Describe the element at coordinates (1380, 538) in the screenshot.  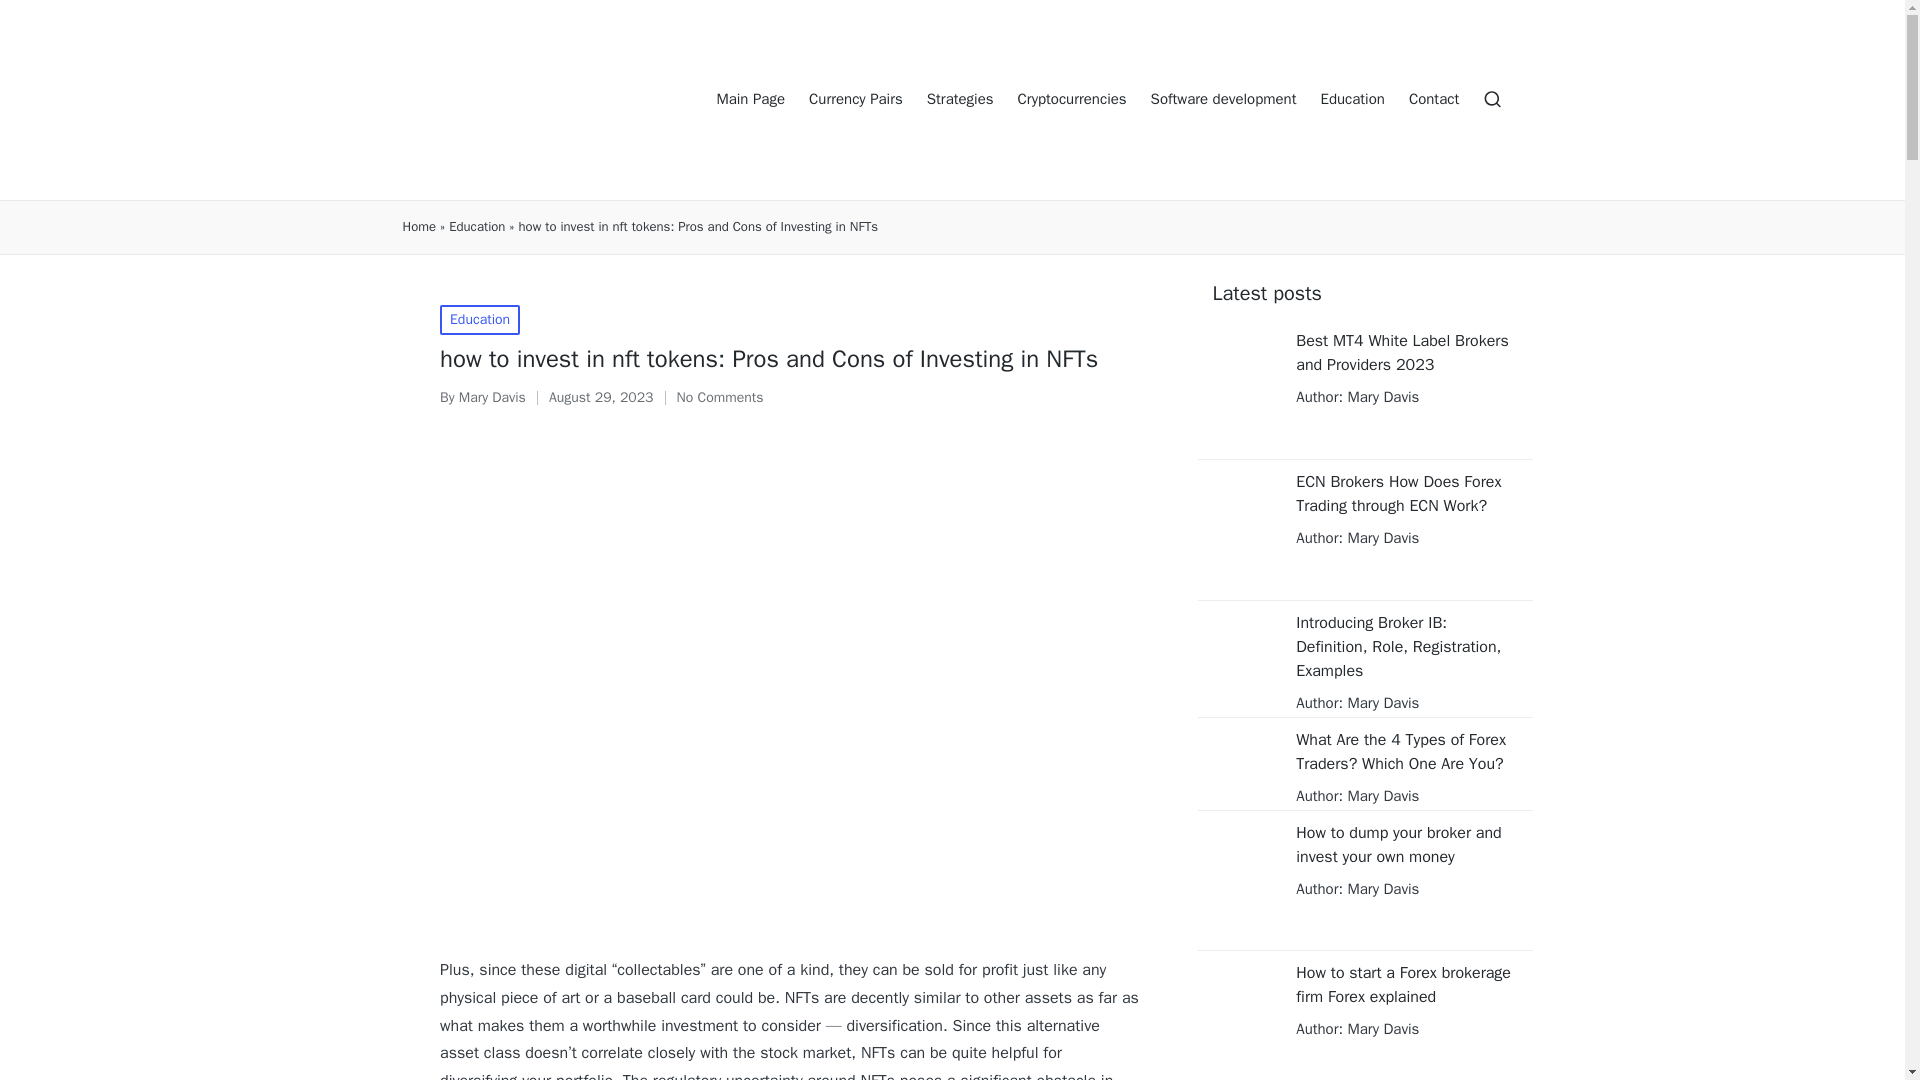
I see `Mary Davis` at that location.